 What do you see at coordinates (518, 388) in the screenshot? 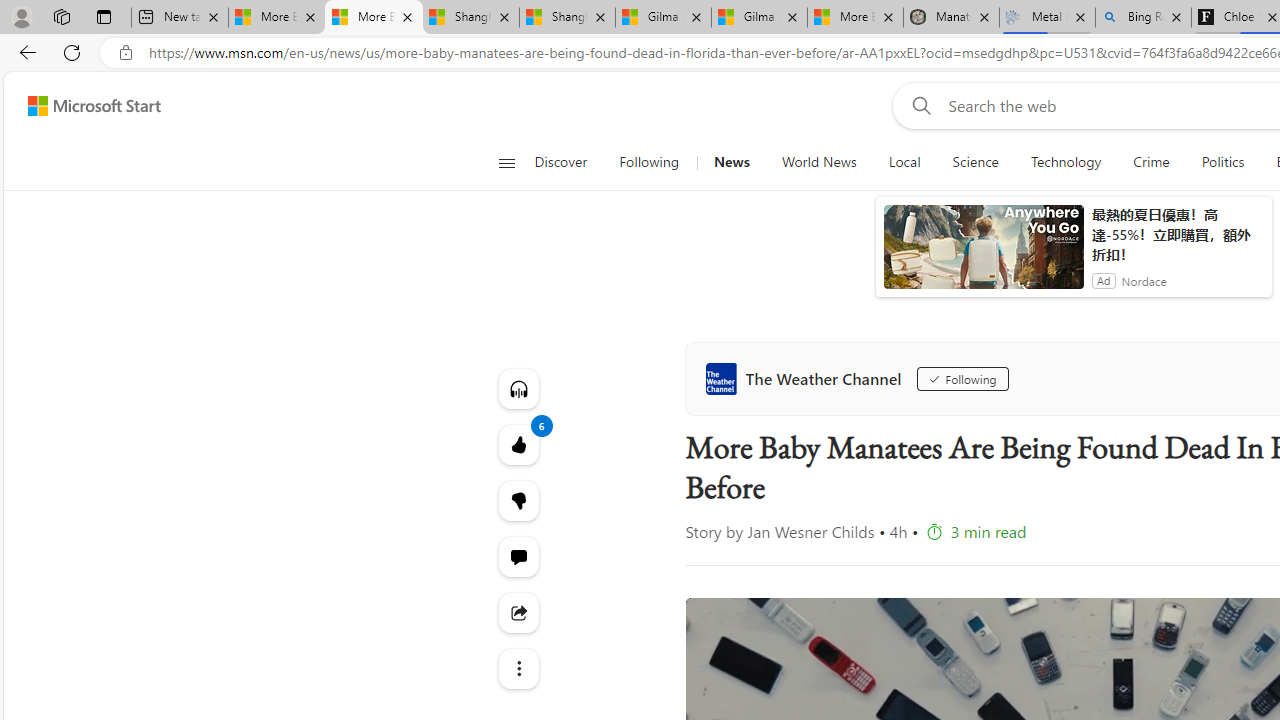
I see `Listen to this article` at bounding box center [518, 388].